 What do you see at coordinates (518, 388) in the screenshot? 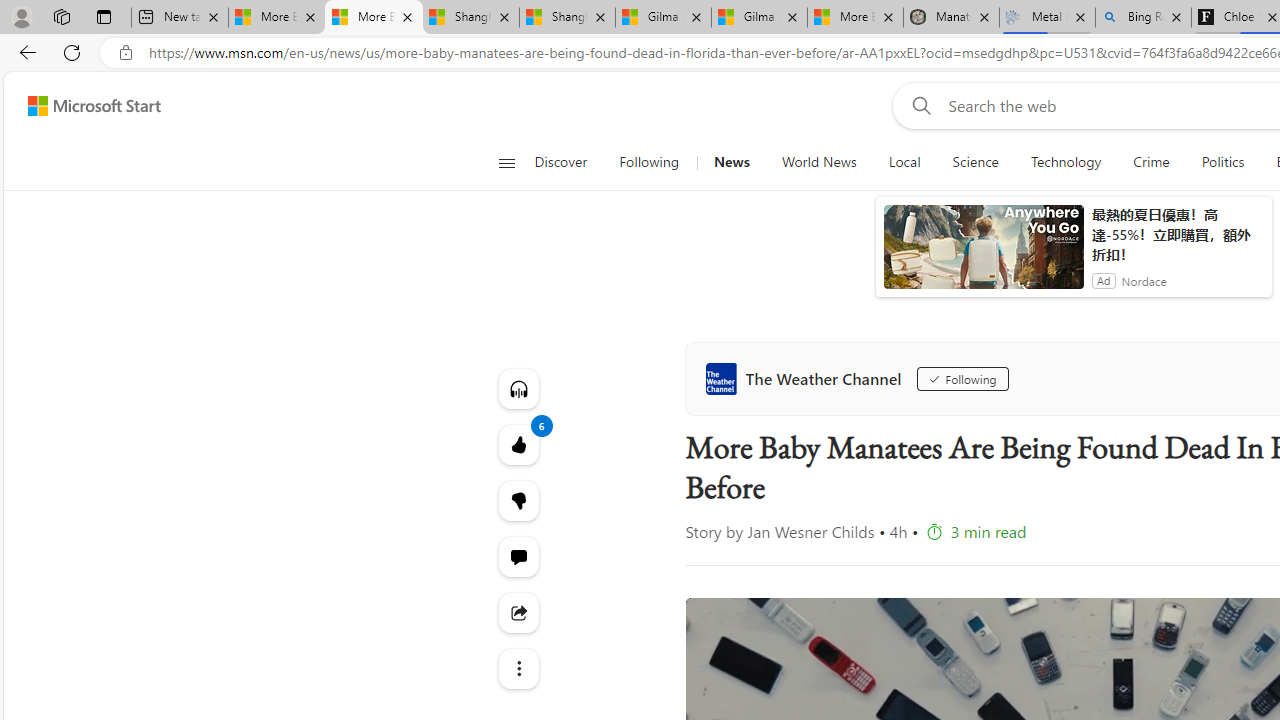
I see `Listen to this article` at bounding box center [518, 388].